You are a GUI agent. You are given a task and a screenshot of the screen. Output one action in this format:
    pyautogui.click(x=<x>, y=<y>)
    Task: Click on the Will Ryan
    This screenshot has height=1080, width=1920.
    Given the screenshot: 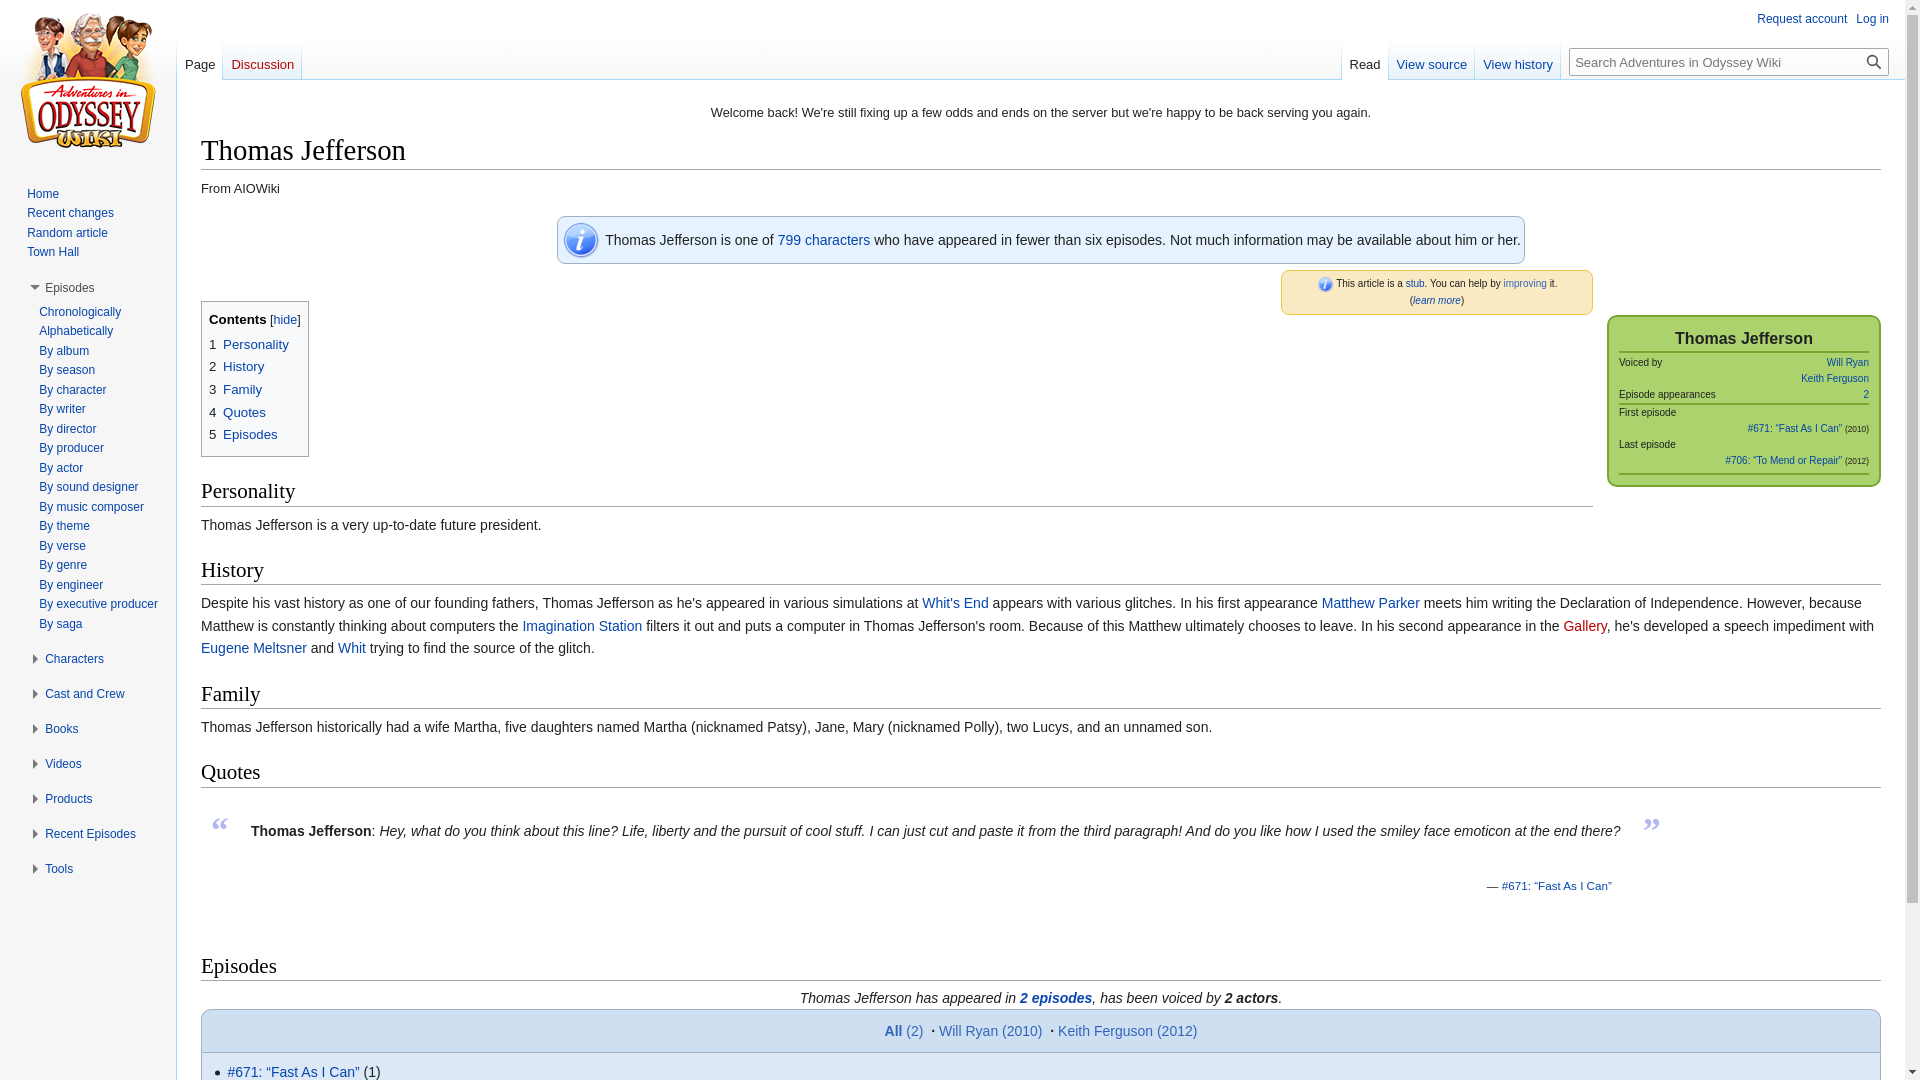 What is the action you would take?
    pyautogui.click(x=1848, y=362)
    